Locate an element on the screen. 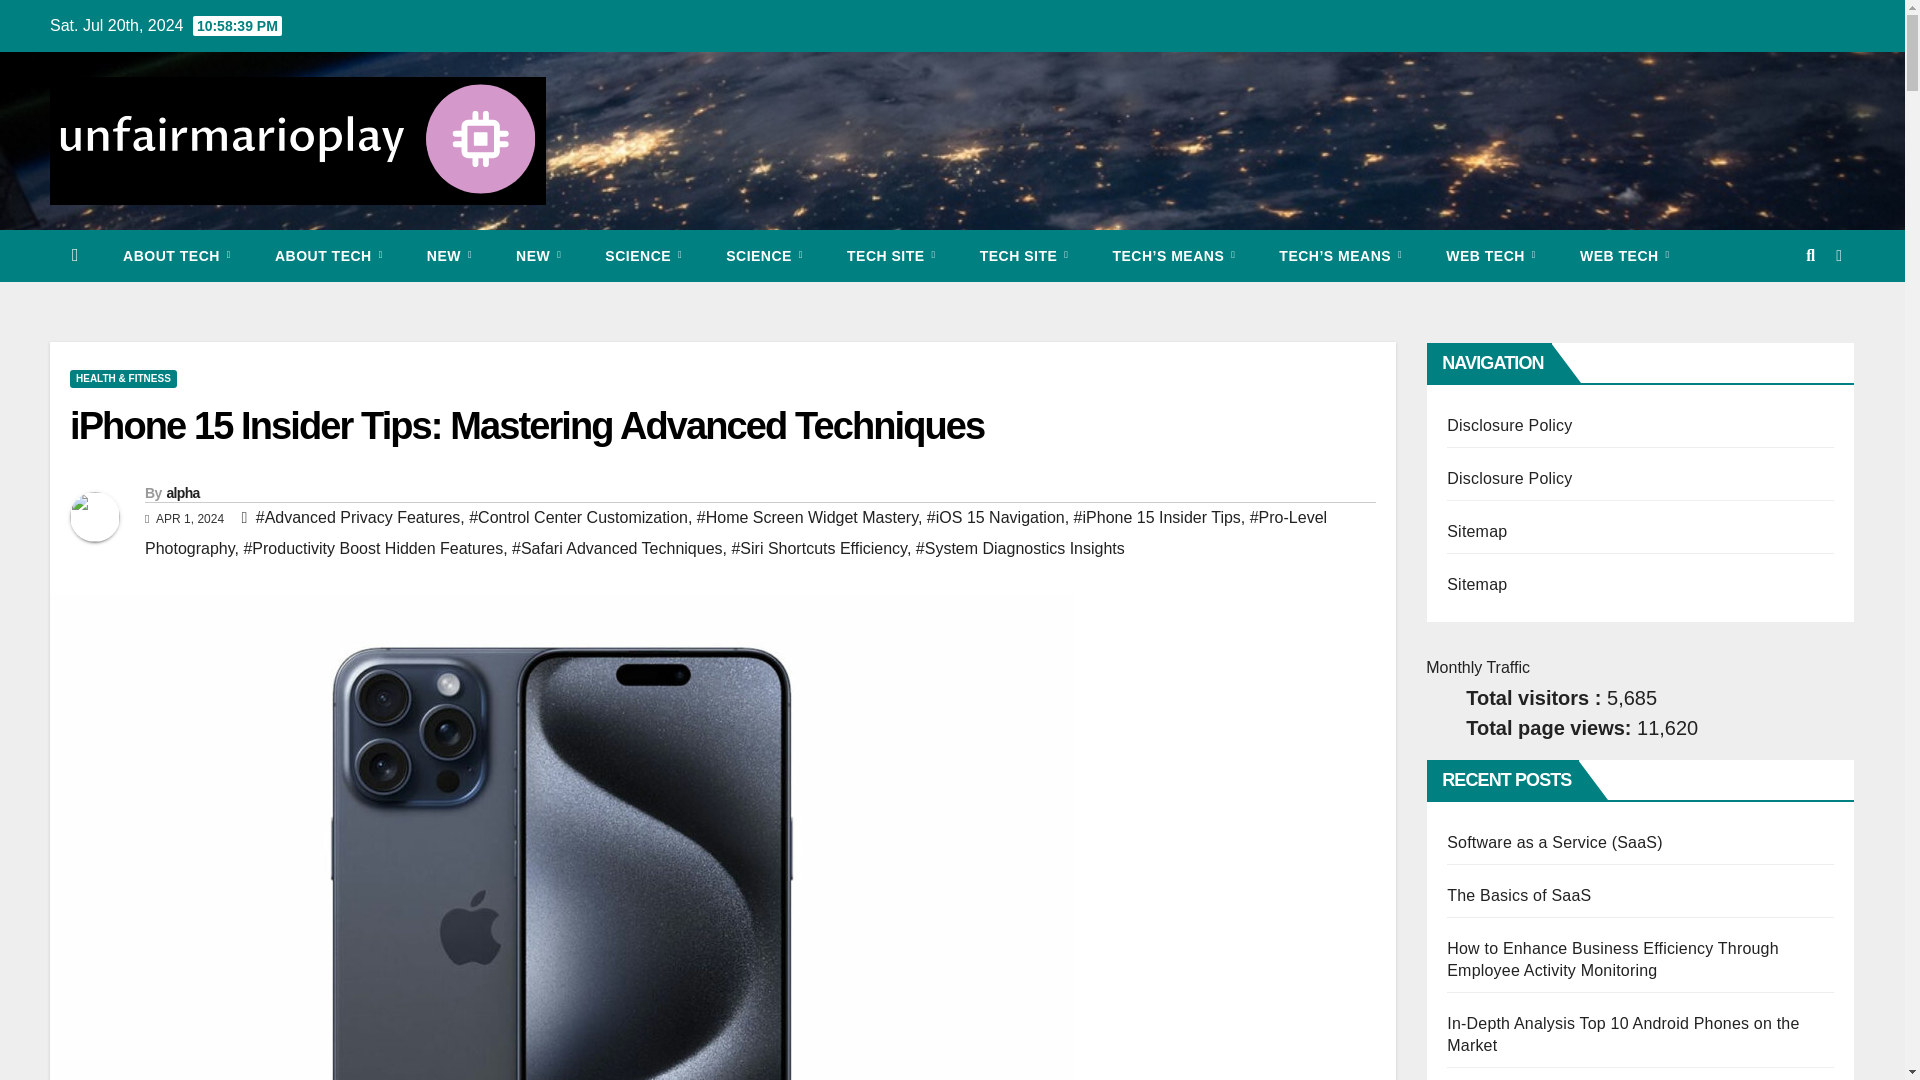  About Tech is located at coordinates (177, 256).